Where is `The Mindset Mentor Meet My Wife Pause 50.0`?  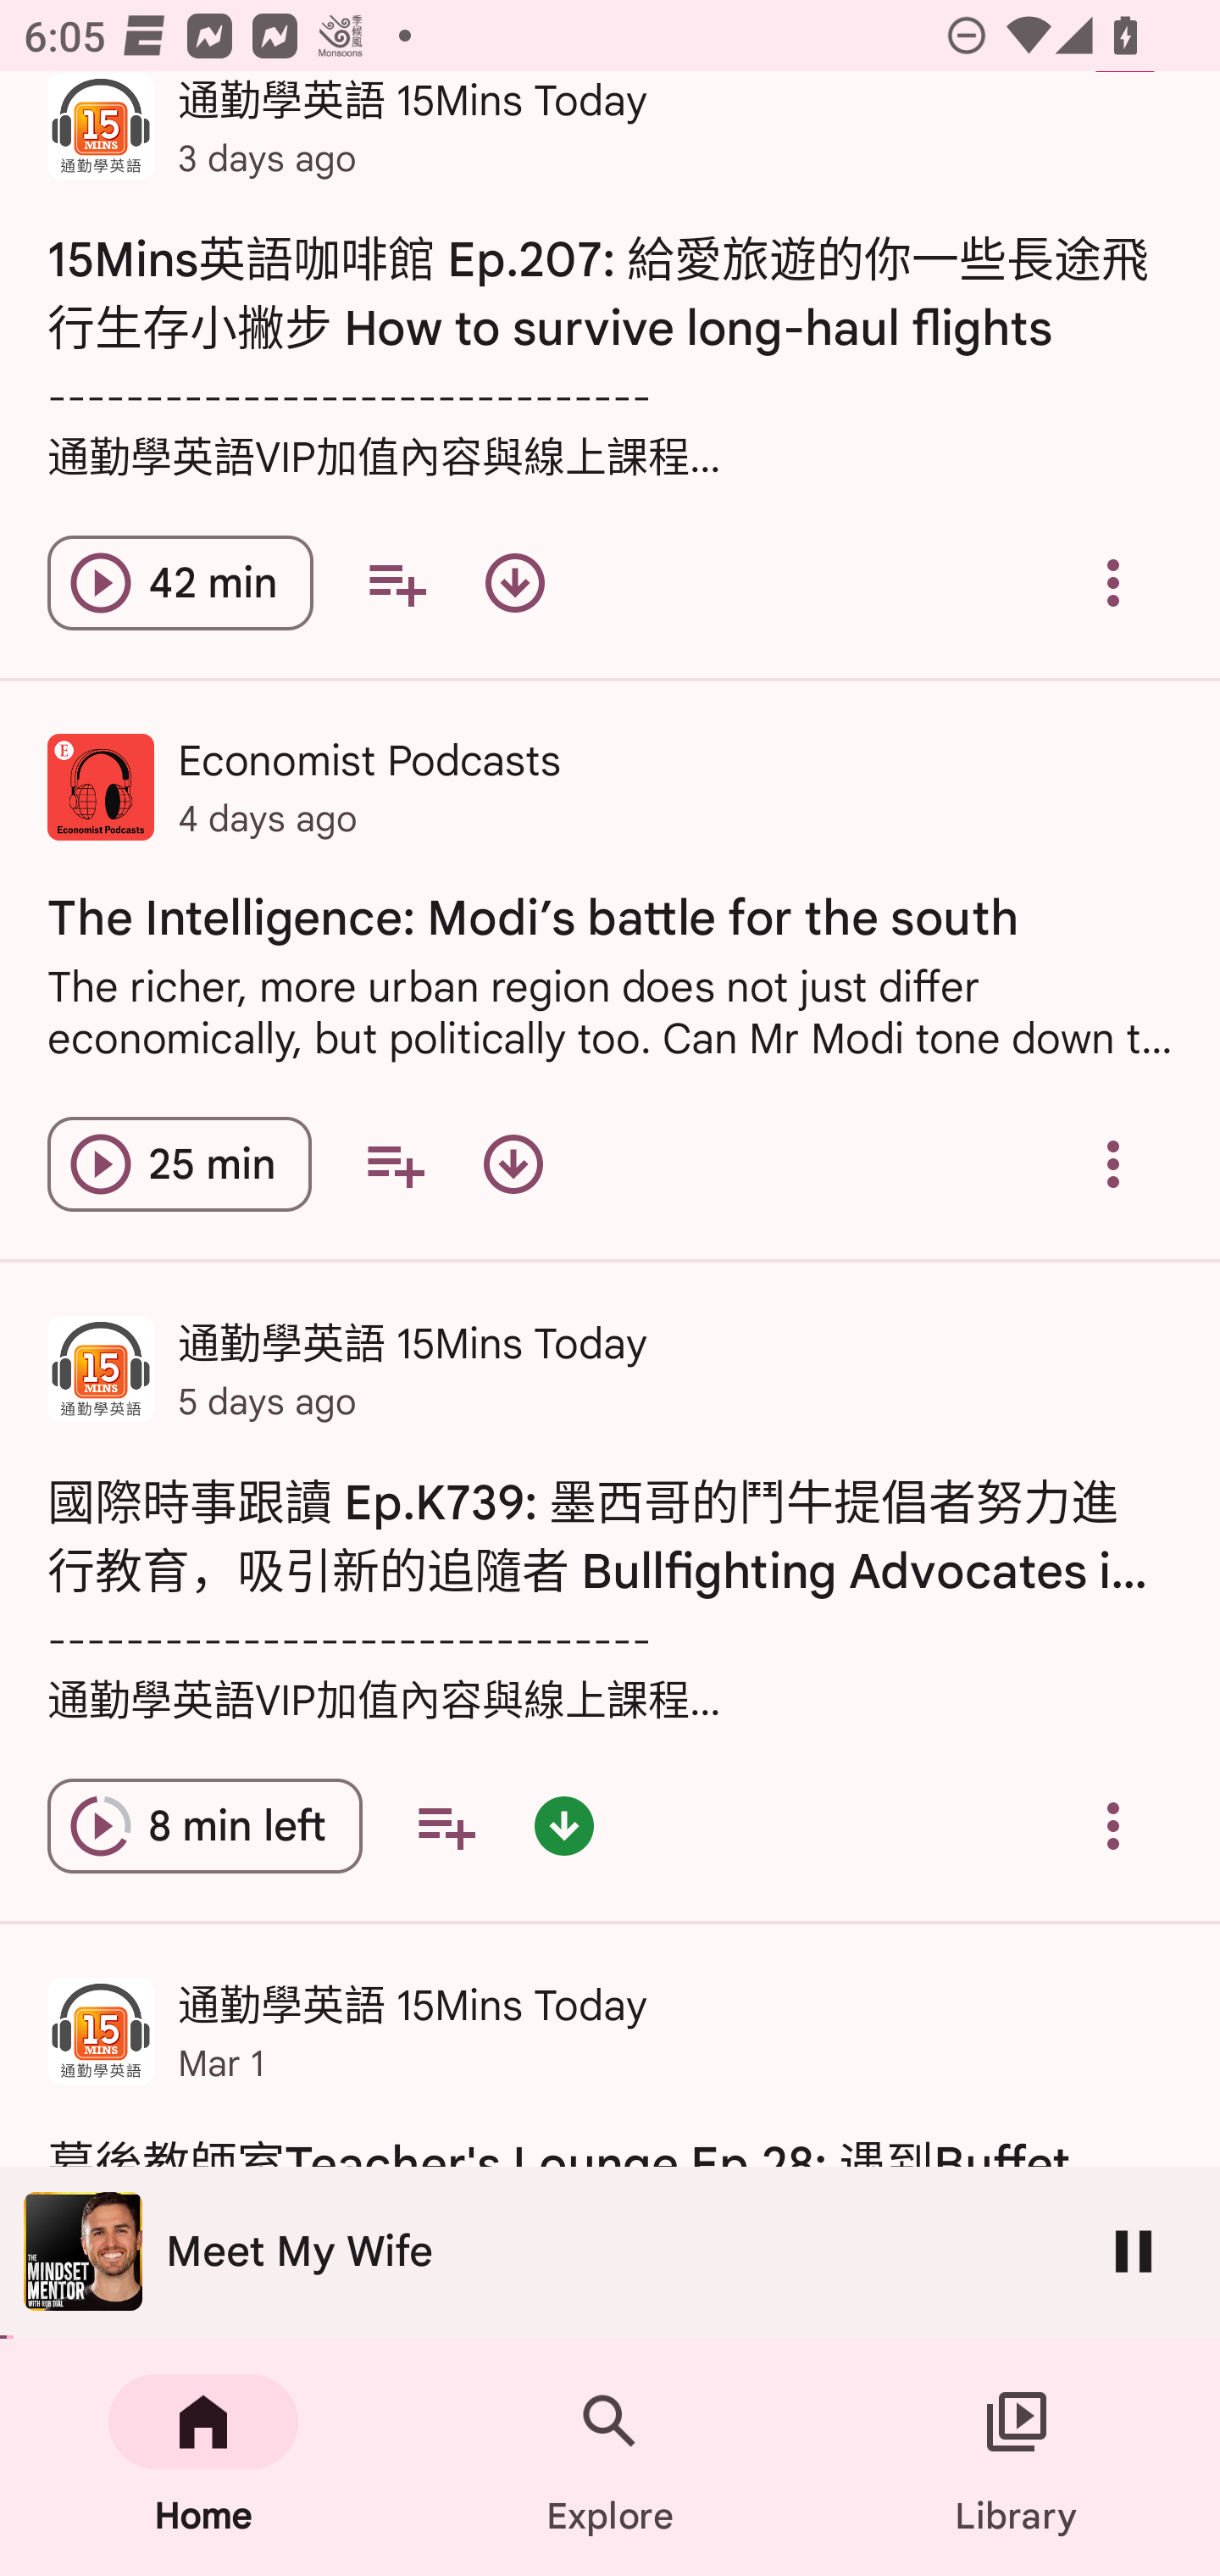
The Mindset Mentor Meet My Wife Pause 50.0 is located at coordinates (610, 2252).